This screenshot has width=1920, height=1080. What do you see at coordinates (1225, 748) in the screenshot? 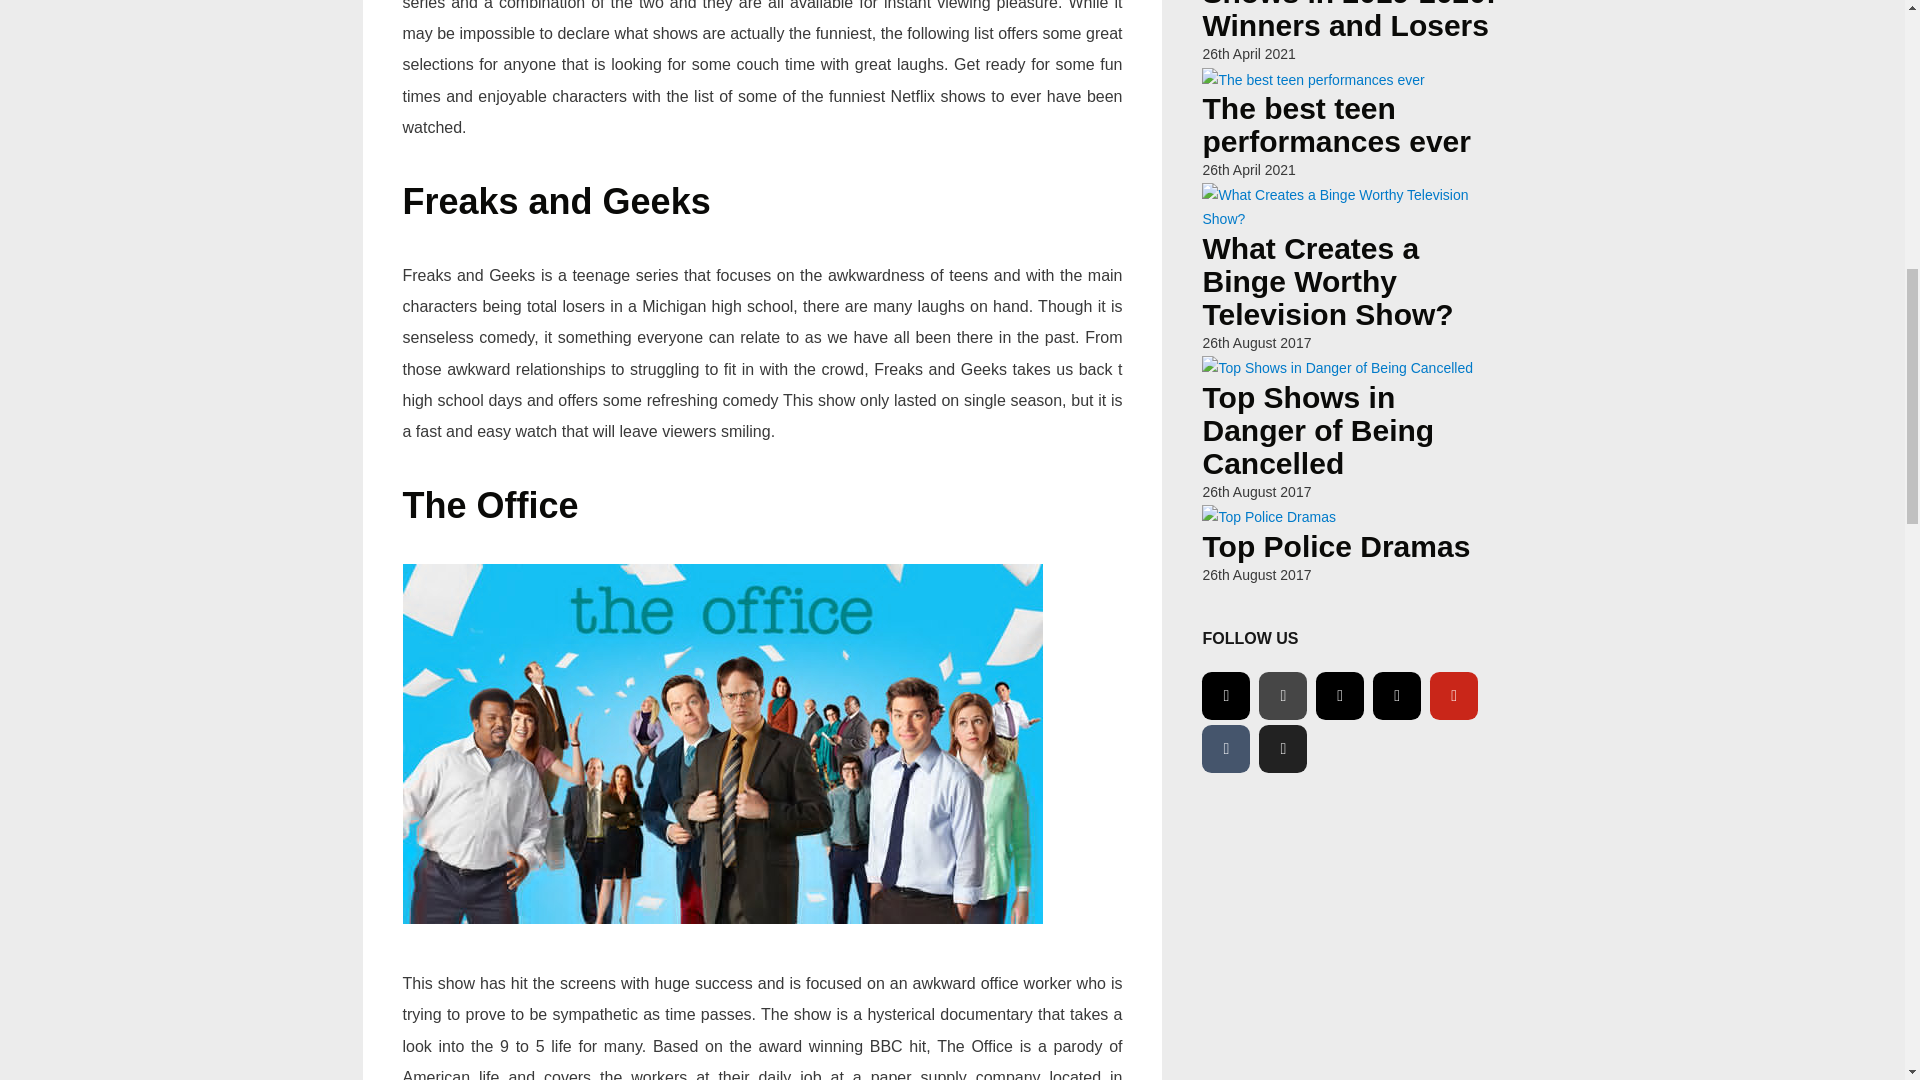
I see `tumblr` at bounding box center [1225, 748].